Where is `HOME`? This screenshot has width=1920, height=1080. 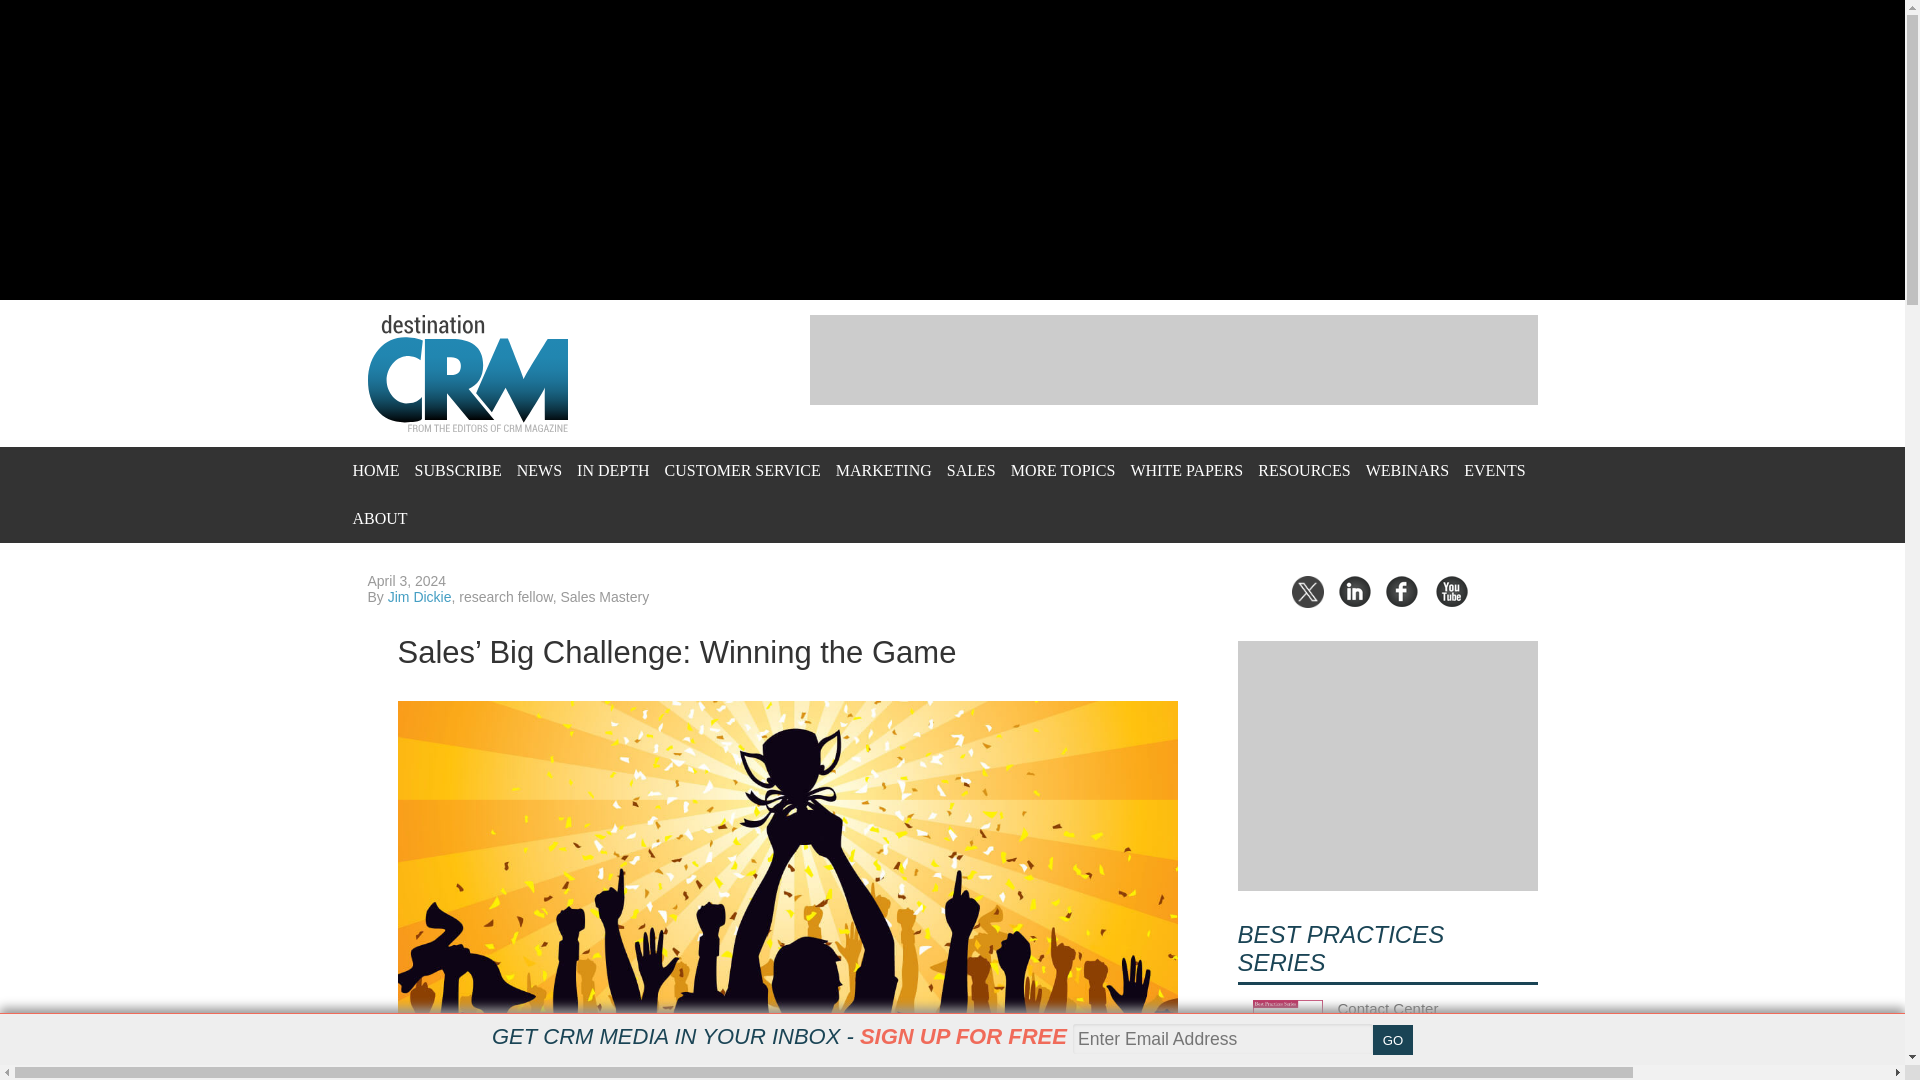
HOME is located at coordinates (375, 470).